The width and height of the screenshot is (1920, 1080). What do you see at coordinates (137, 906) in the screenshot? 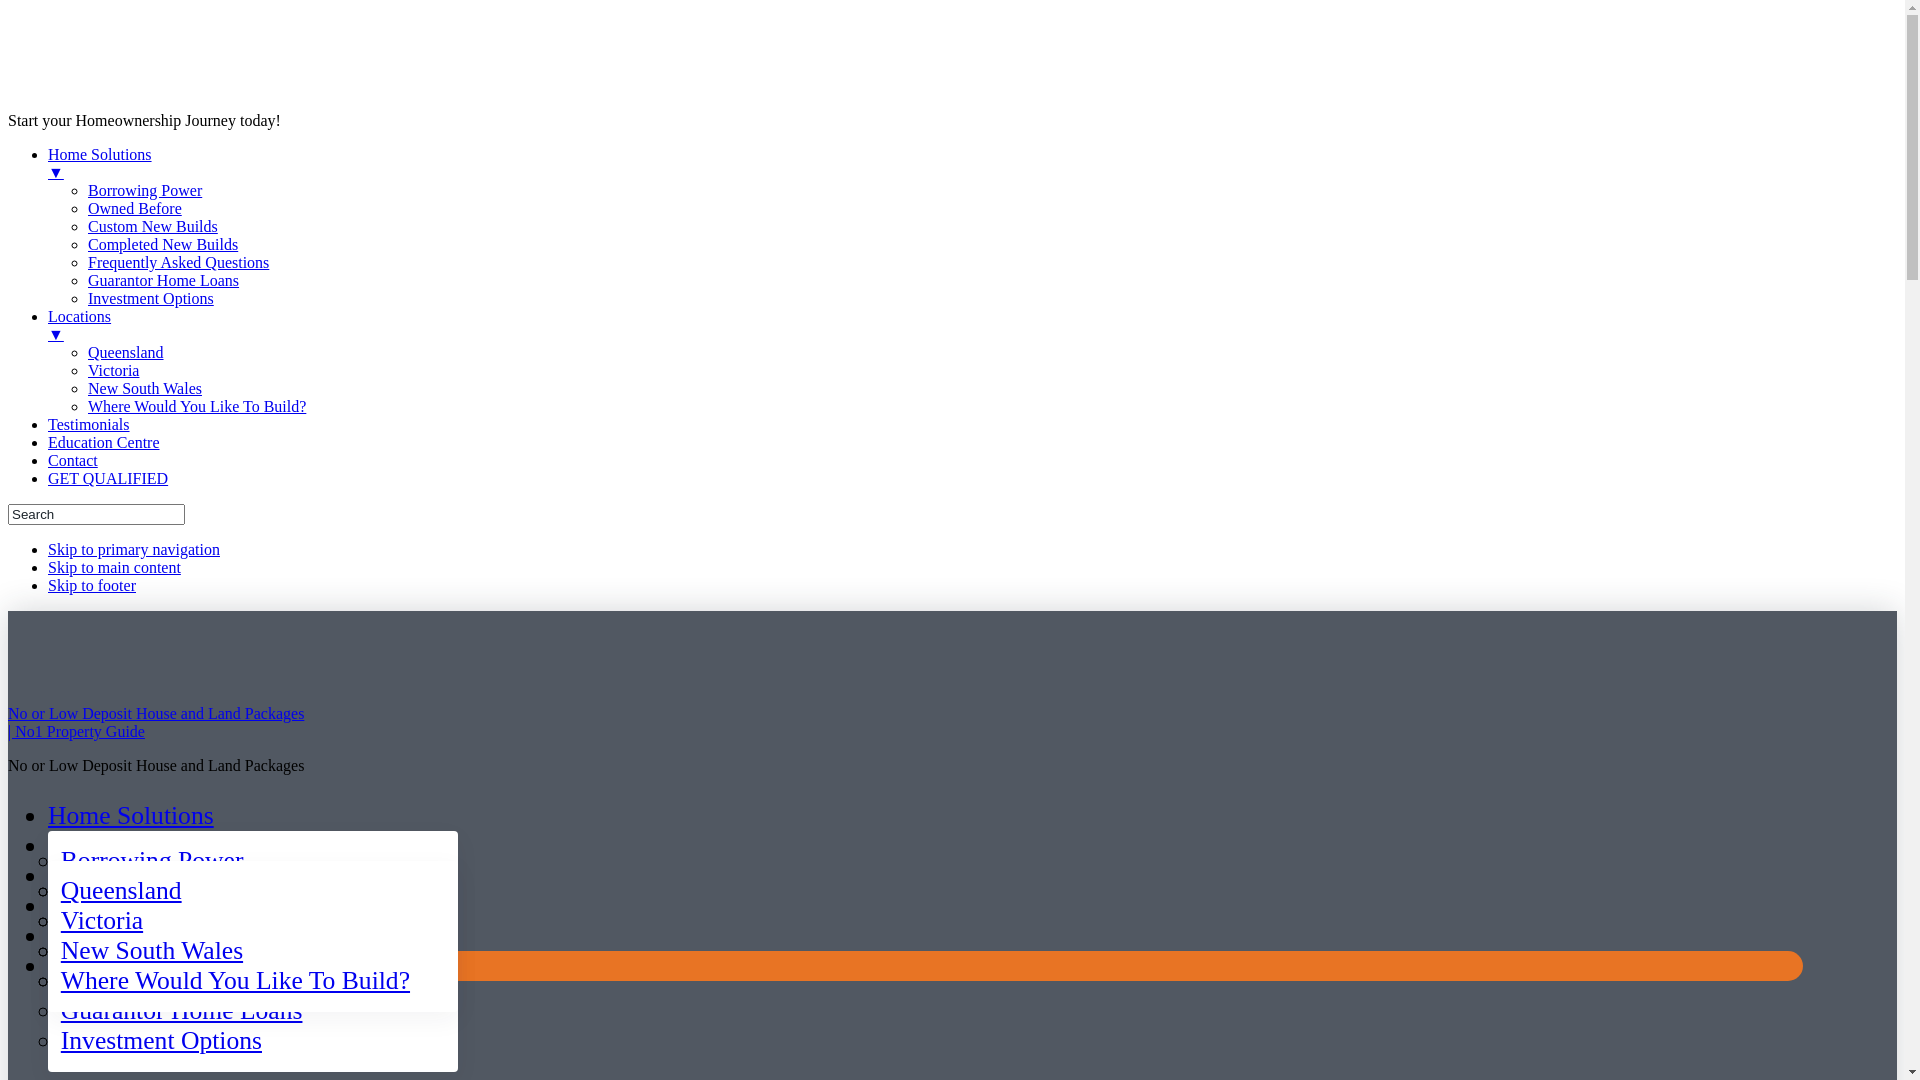
I see `Education Centre` at bounding box center [137, 906].